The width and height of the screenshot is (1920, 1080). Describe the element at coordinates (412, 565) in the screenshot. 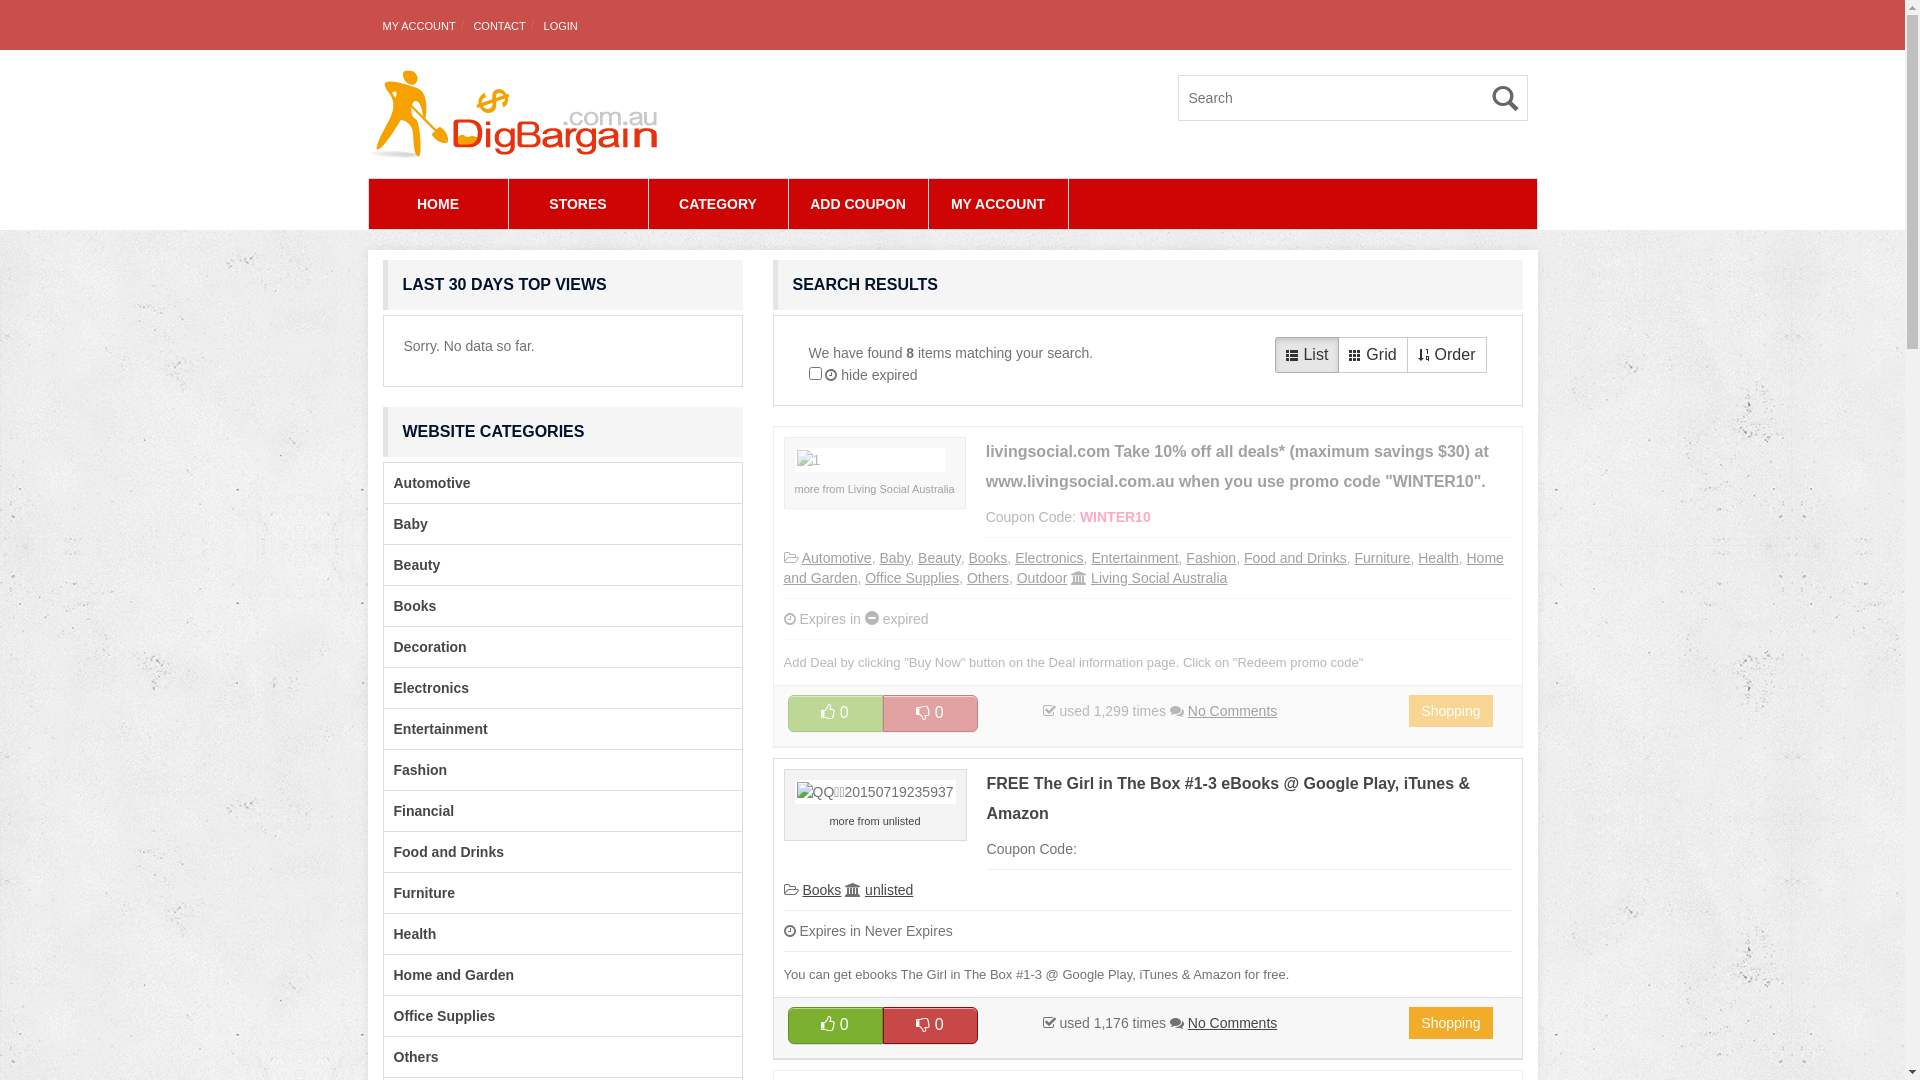

I see `Beauty` at that location.